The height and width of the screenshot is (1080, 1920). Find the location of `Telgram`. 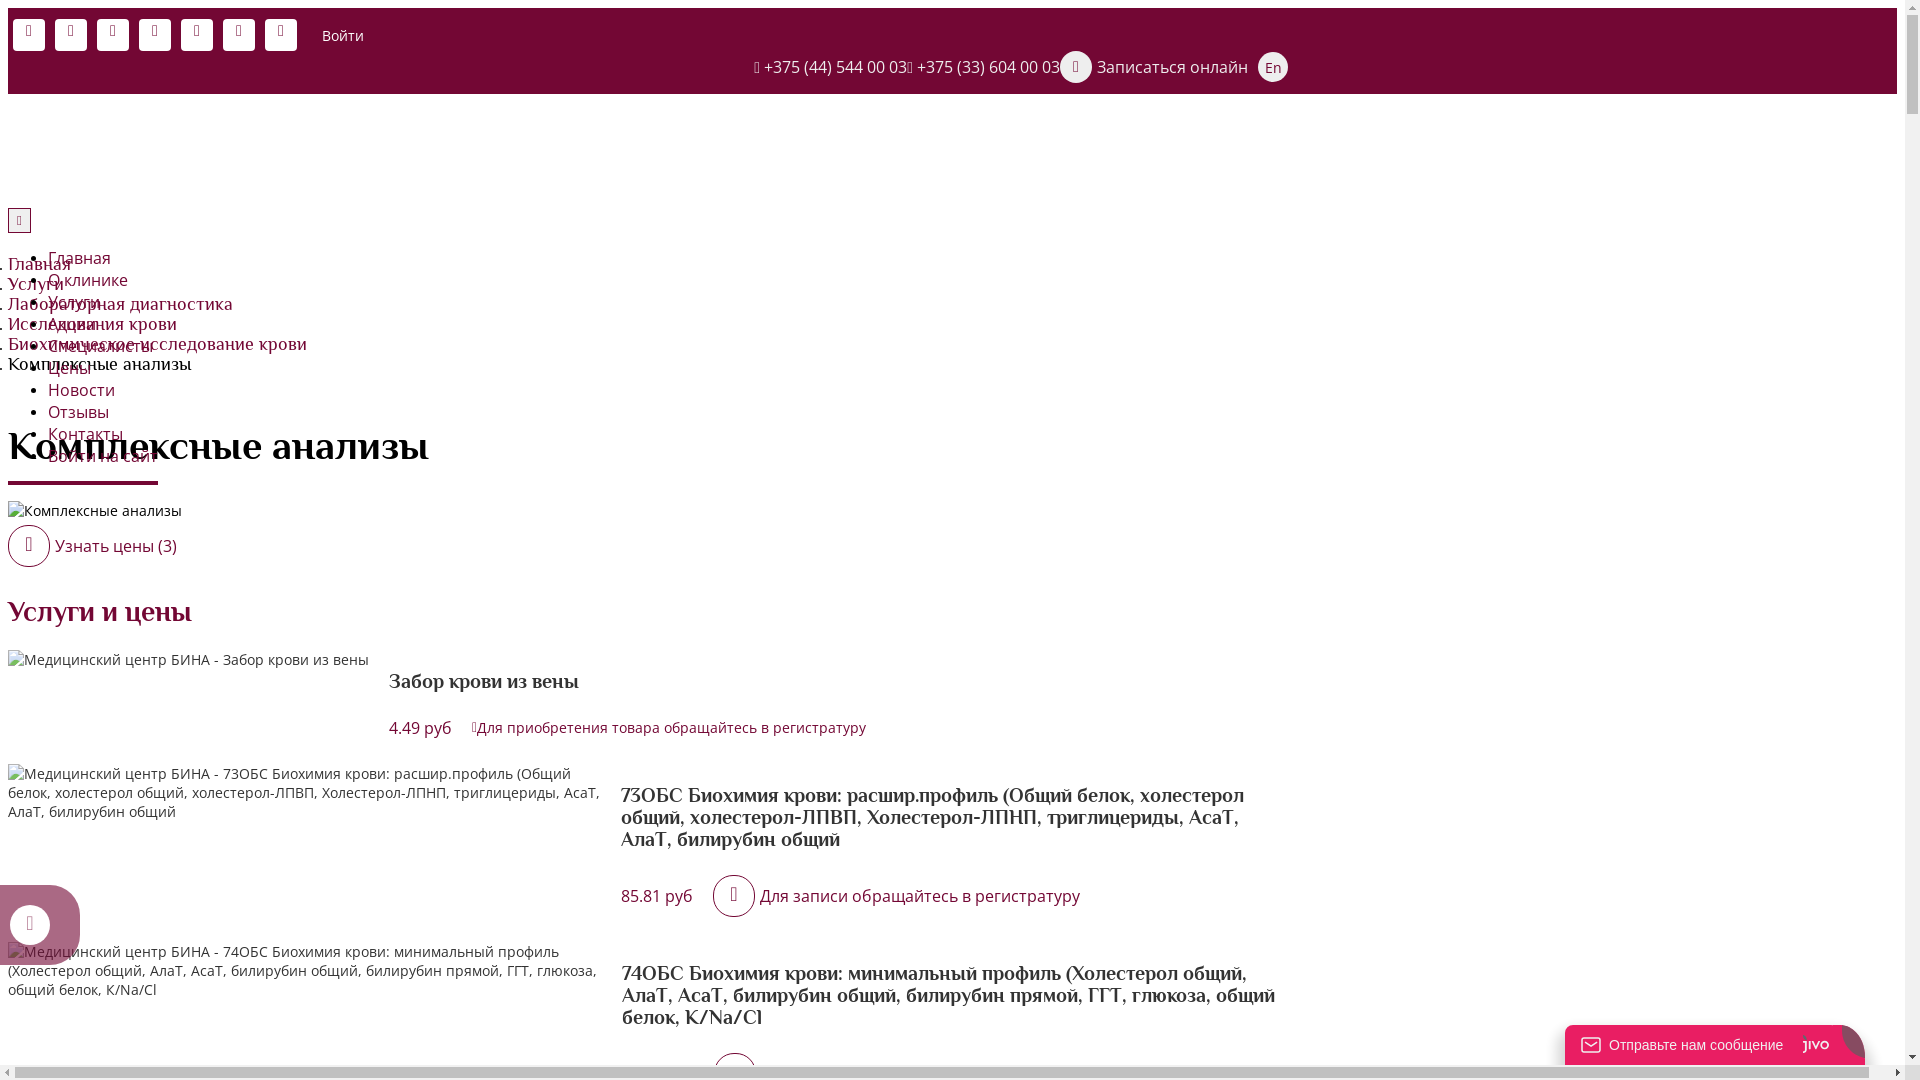

Telgram is located at coordinates (239, 35).